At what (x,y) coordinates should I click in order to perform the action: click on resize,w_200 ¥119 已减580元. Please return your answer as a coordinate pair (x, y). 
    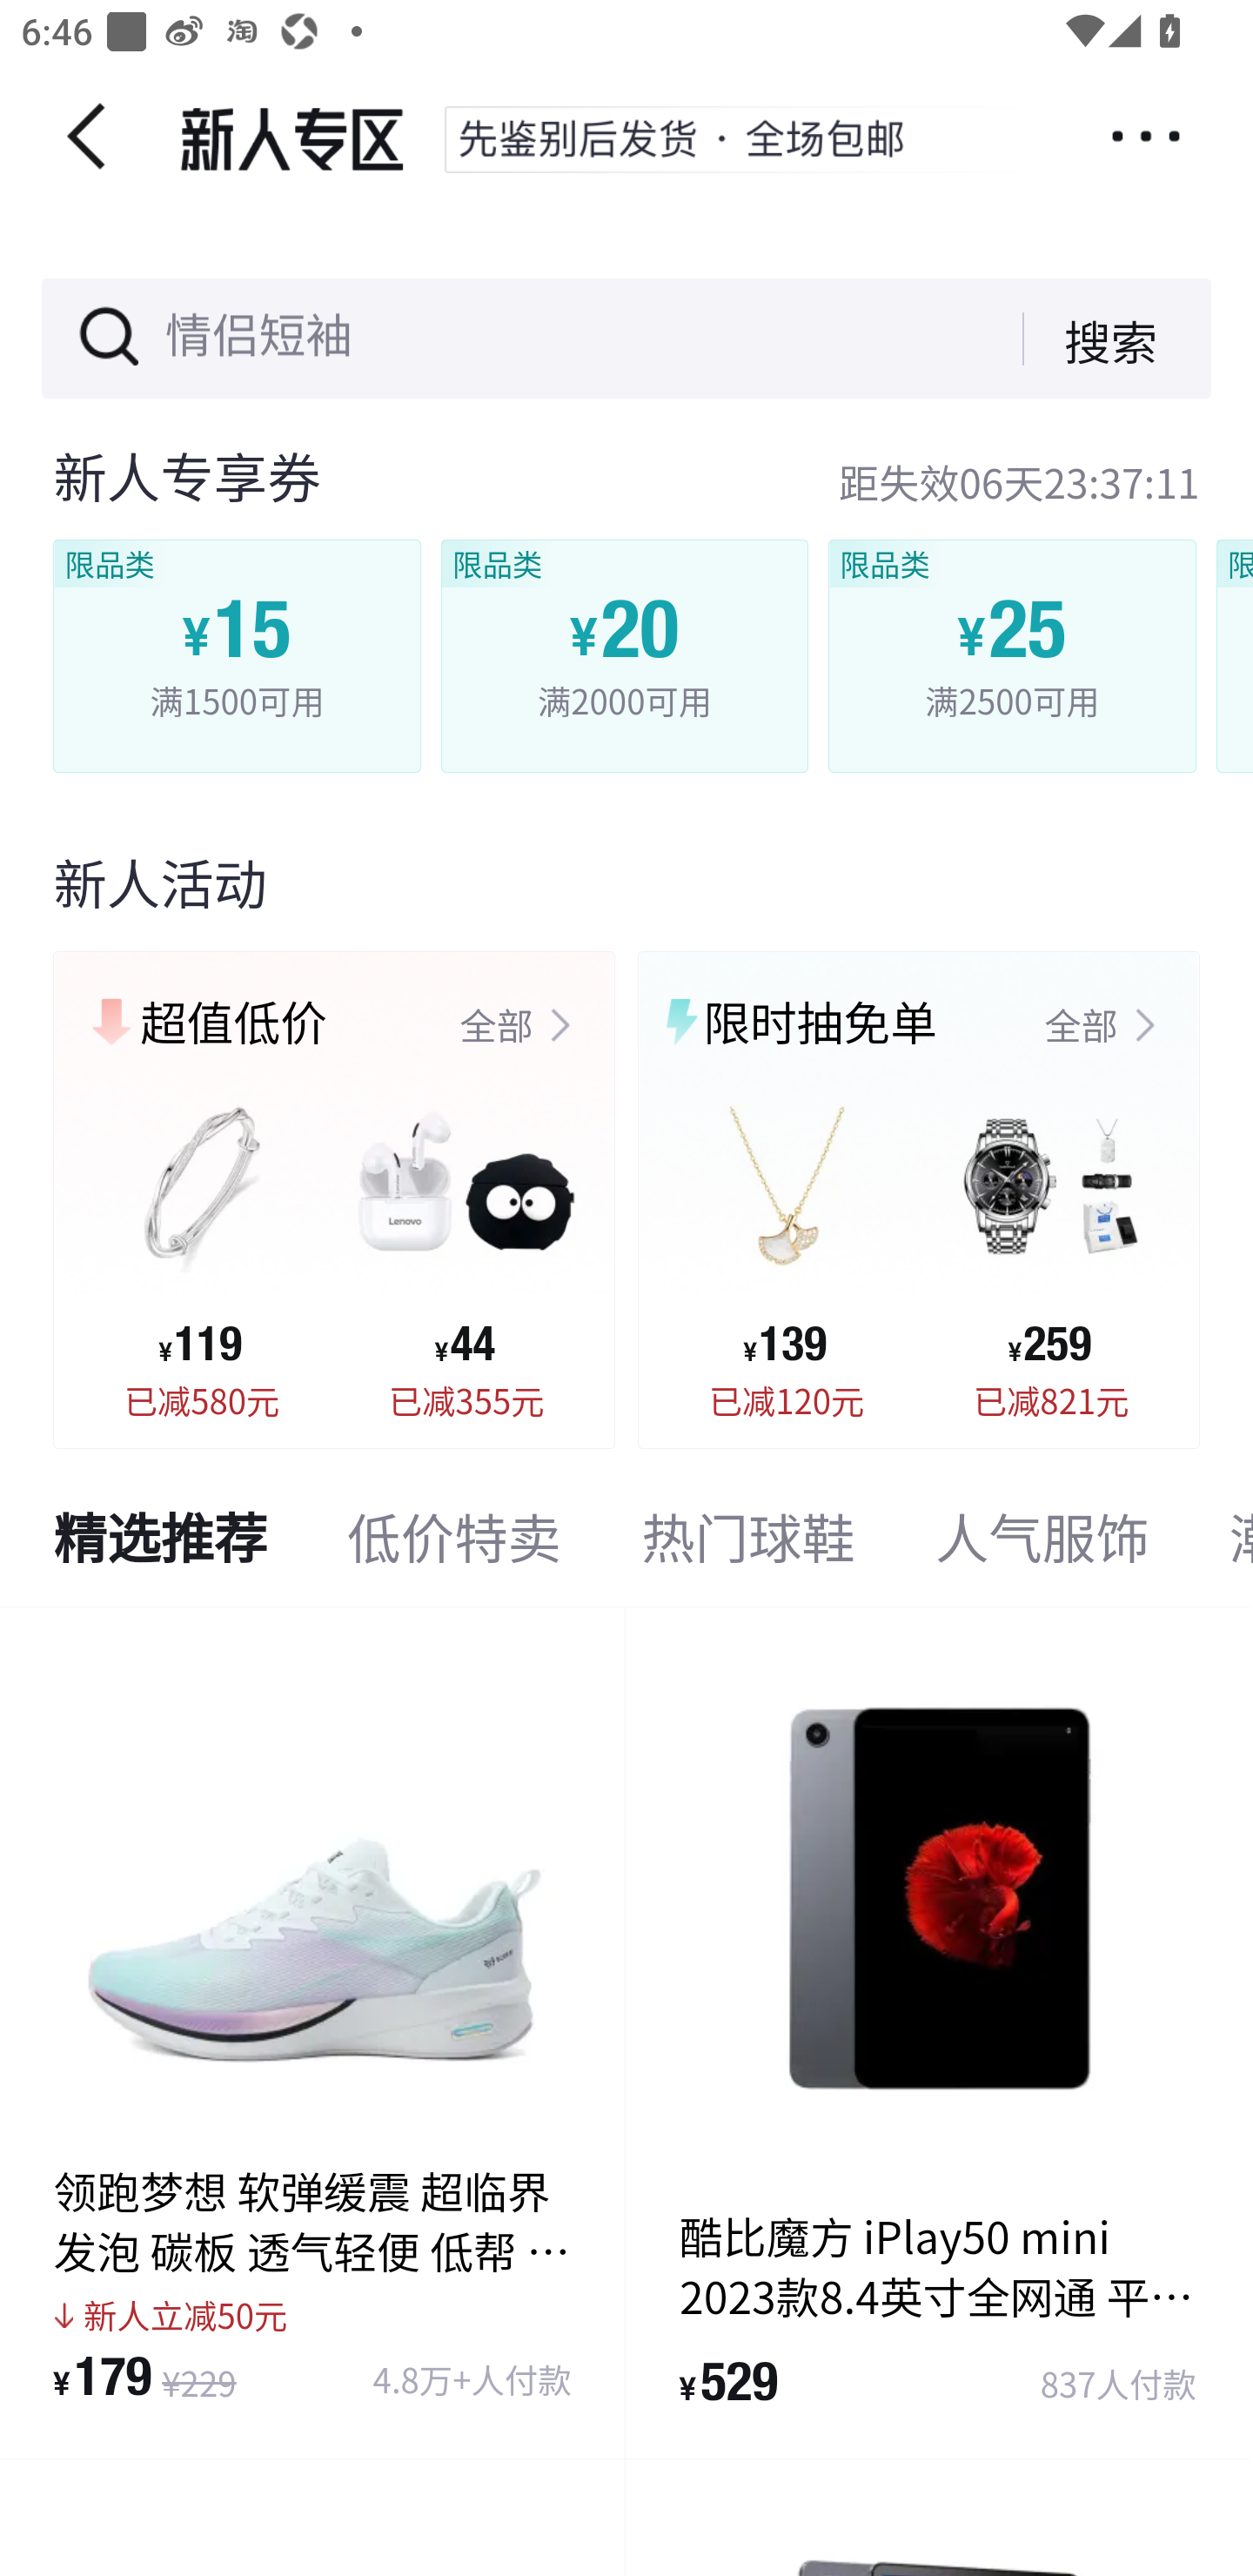
    Looking at the image, I should click on (202, 1243).